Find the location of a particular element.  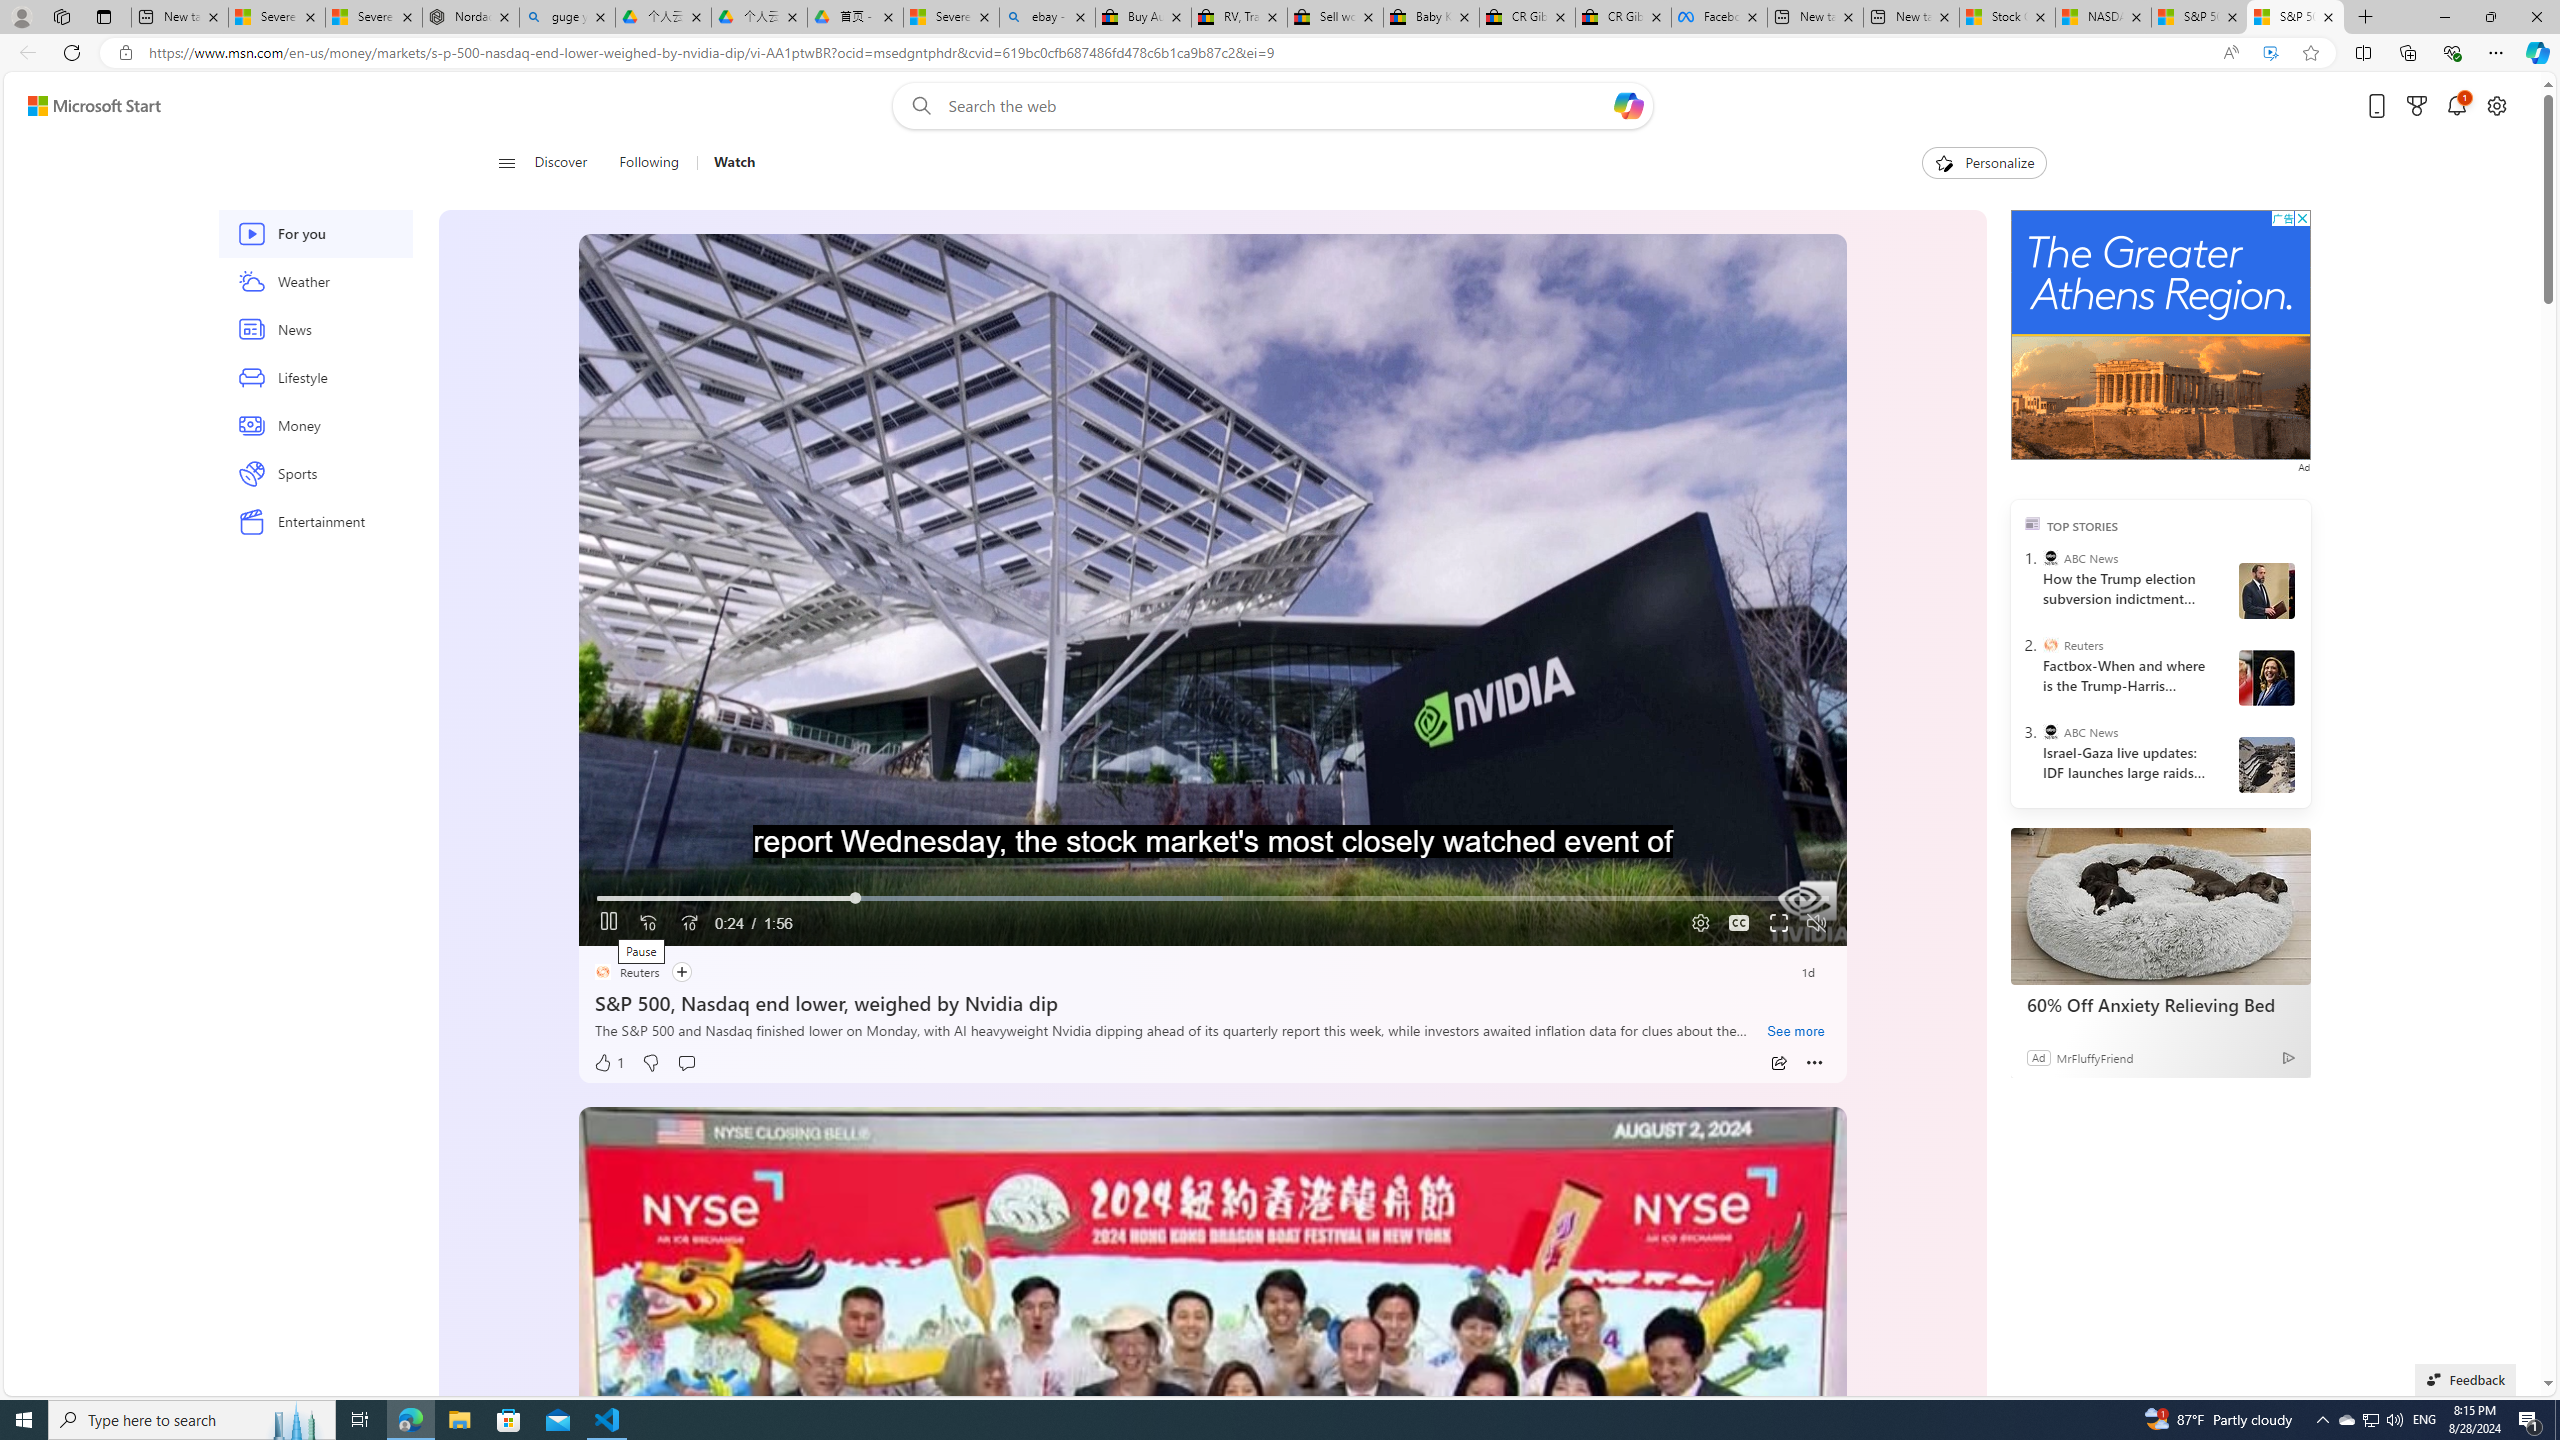

60% Off Anxiety Relieving Bed is located at coordinates (2160, 906).